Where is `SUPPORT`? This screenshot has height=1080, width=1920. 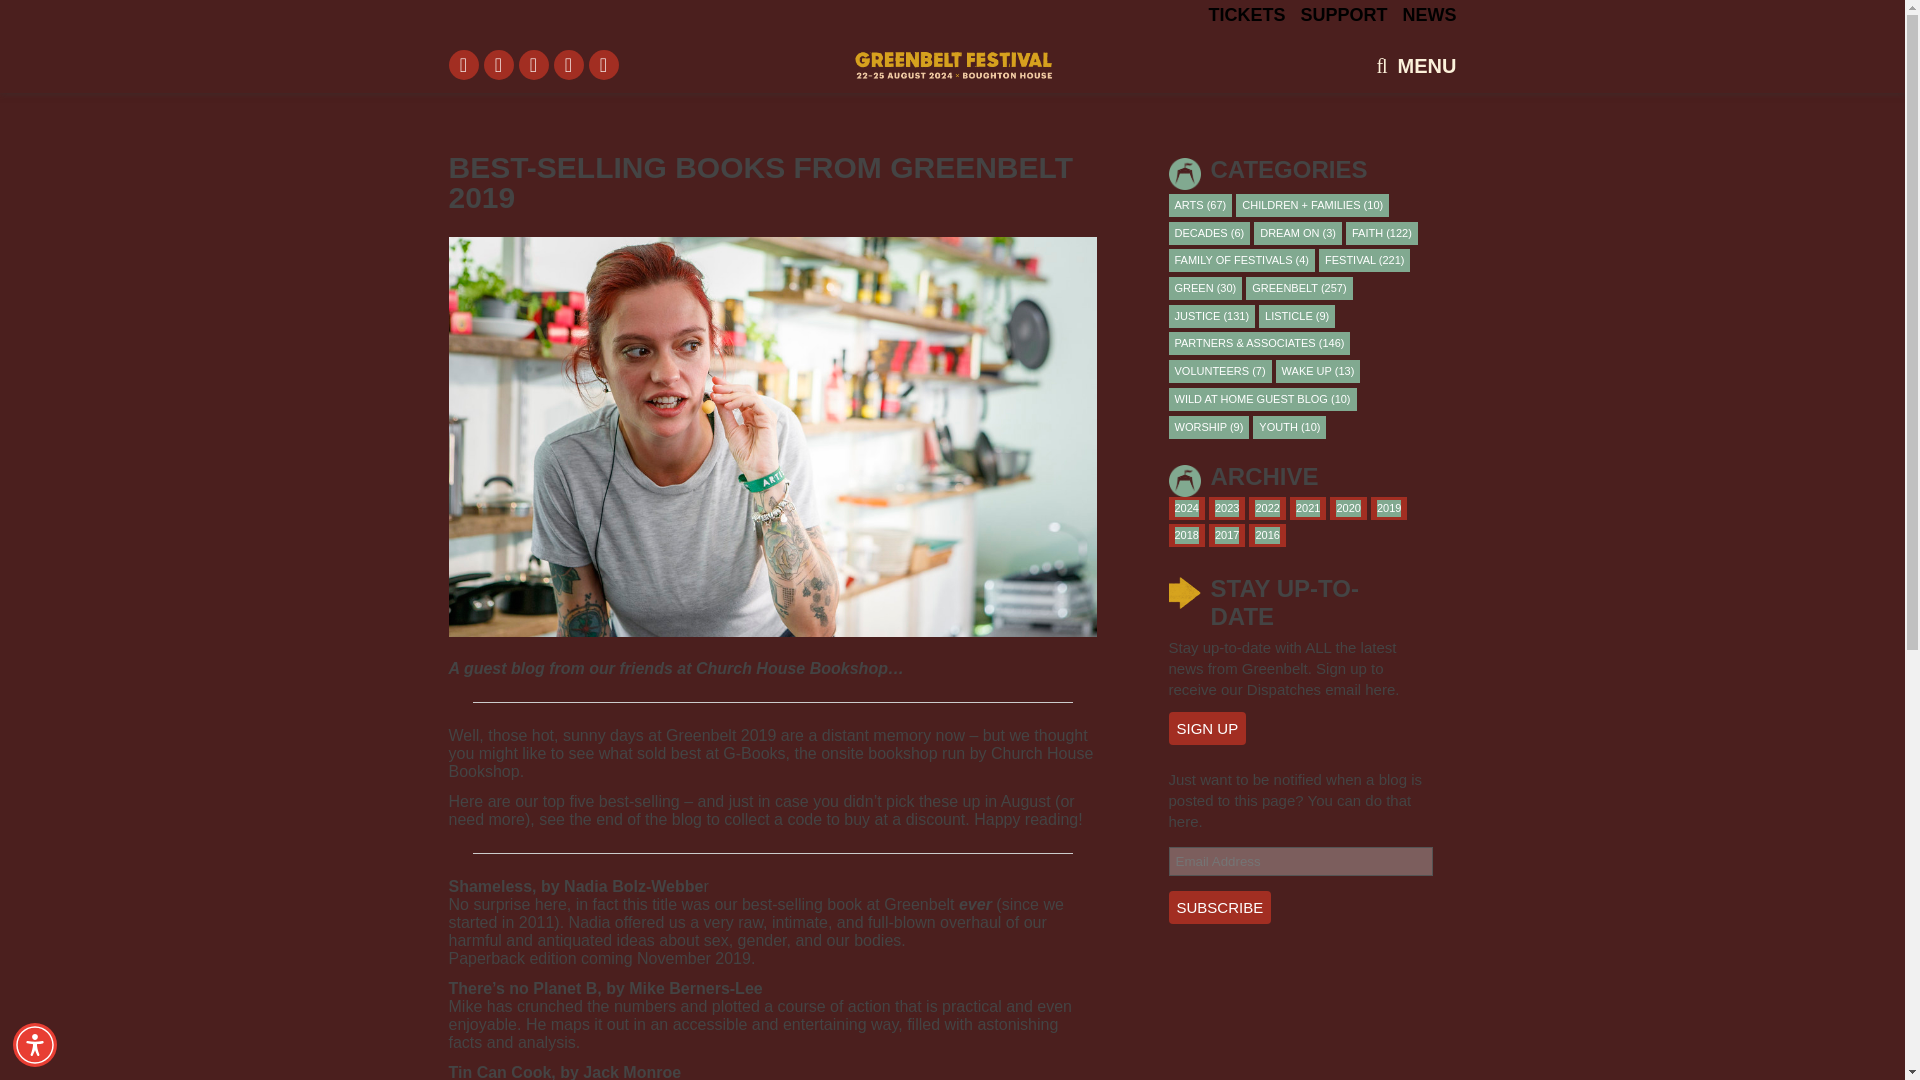 SUPPORT is located at coordinates (1342, 14).